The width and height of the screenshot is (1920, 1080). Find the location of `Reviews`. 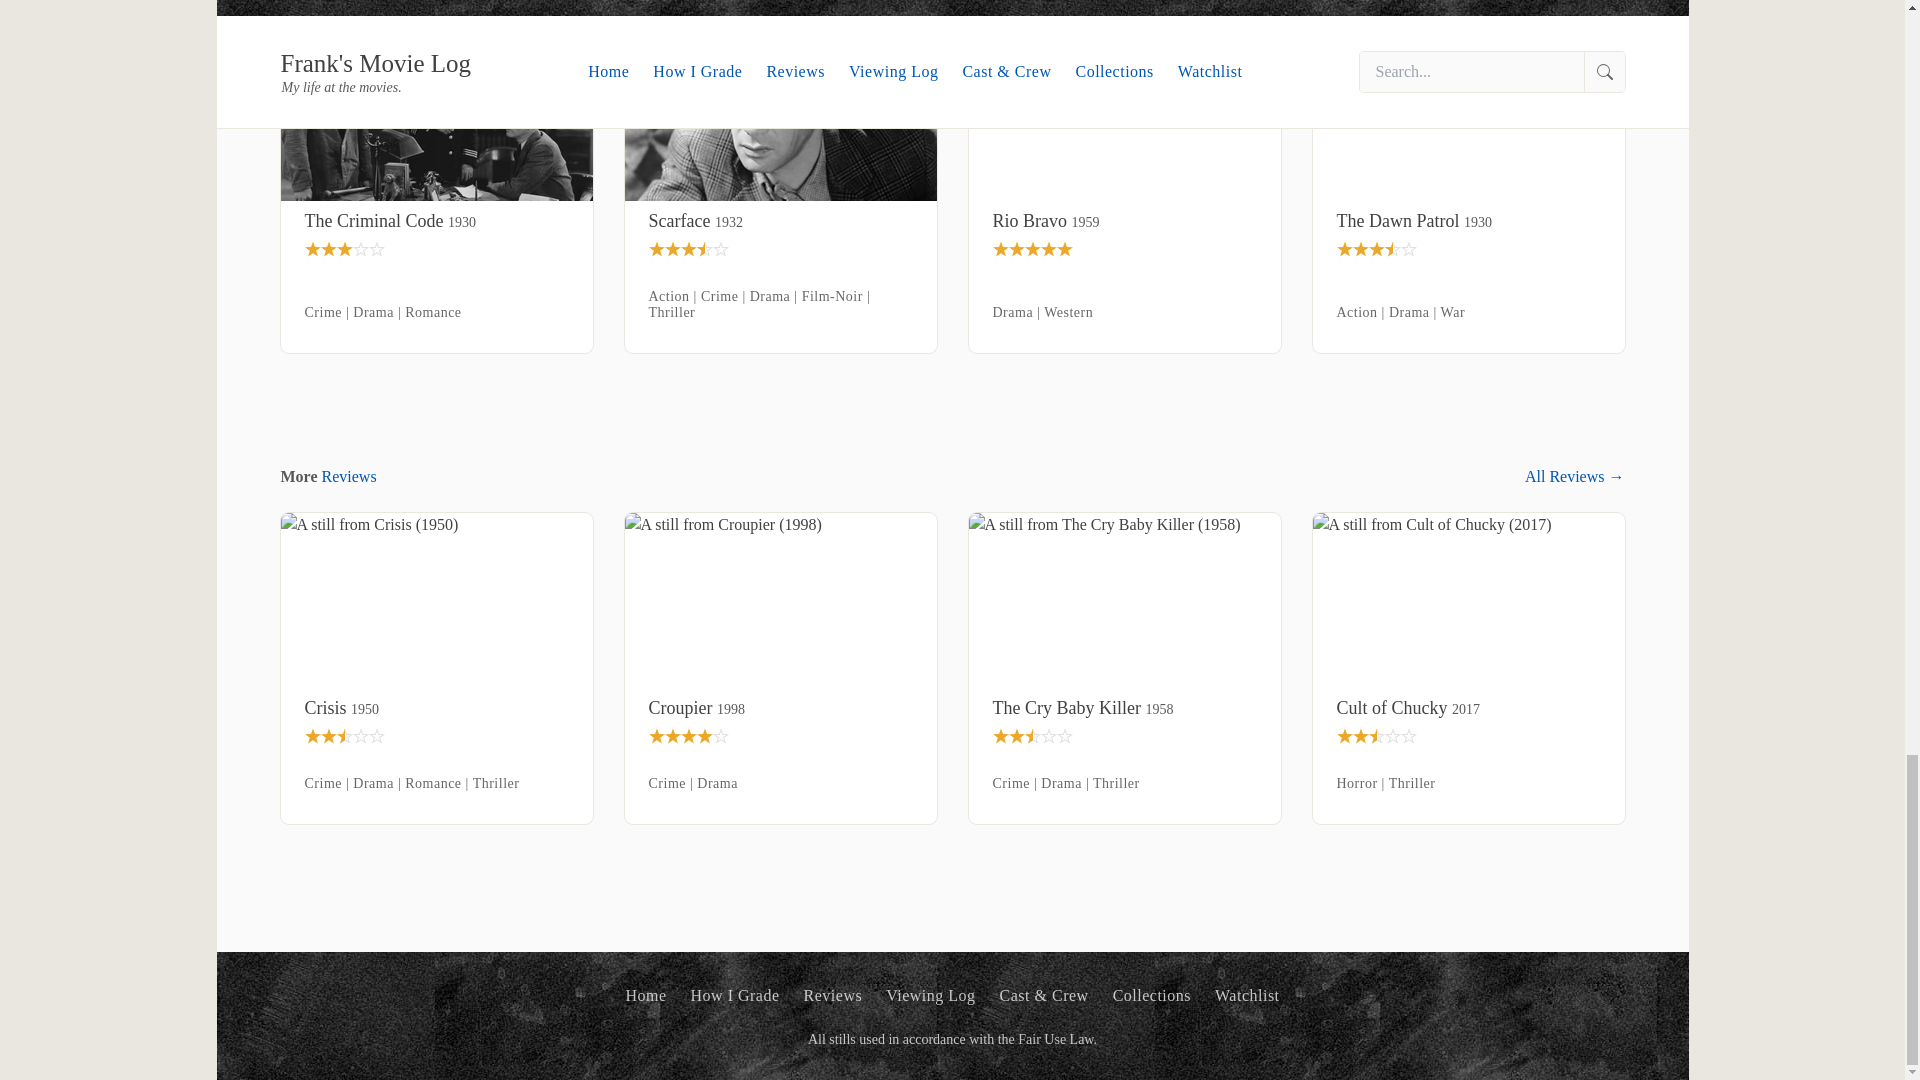

Reviews is located at coordinates (349, 476).